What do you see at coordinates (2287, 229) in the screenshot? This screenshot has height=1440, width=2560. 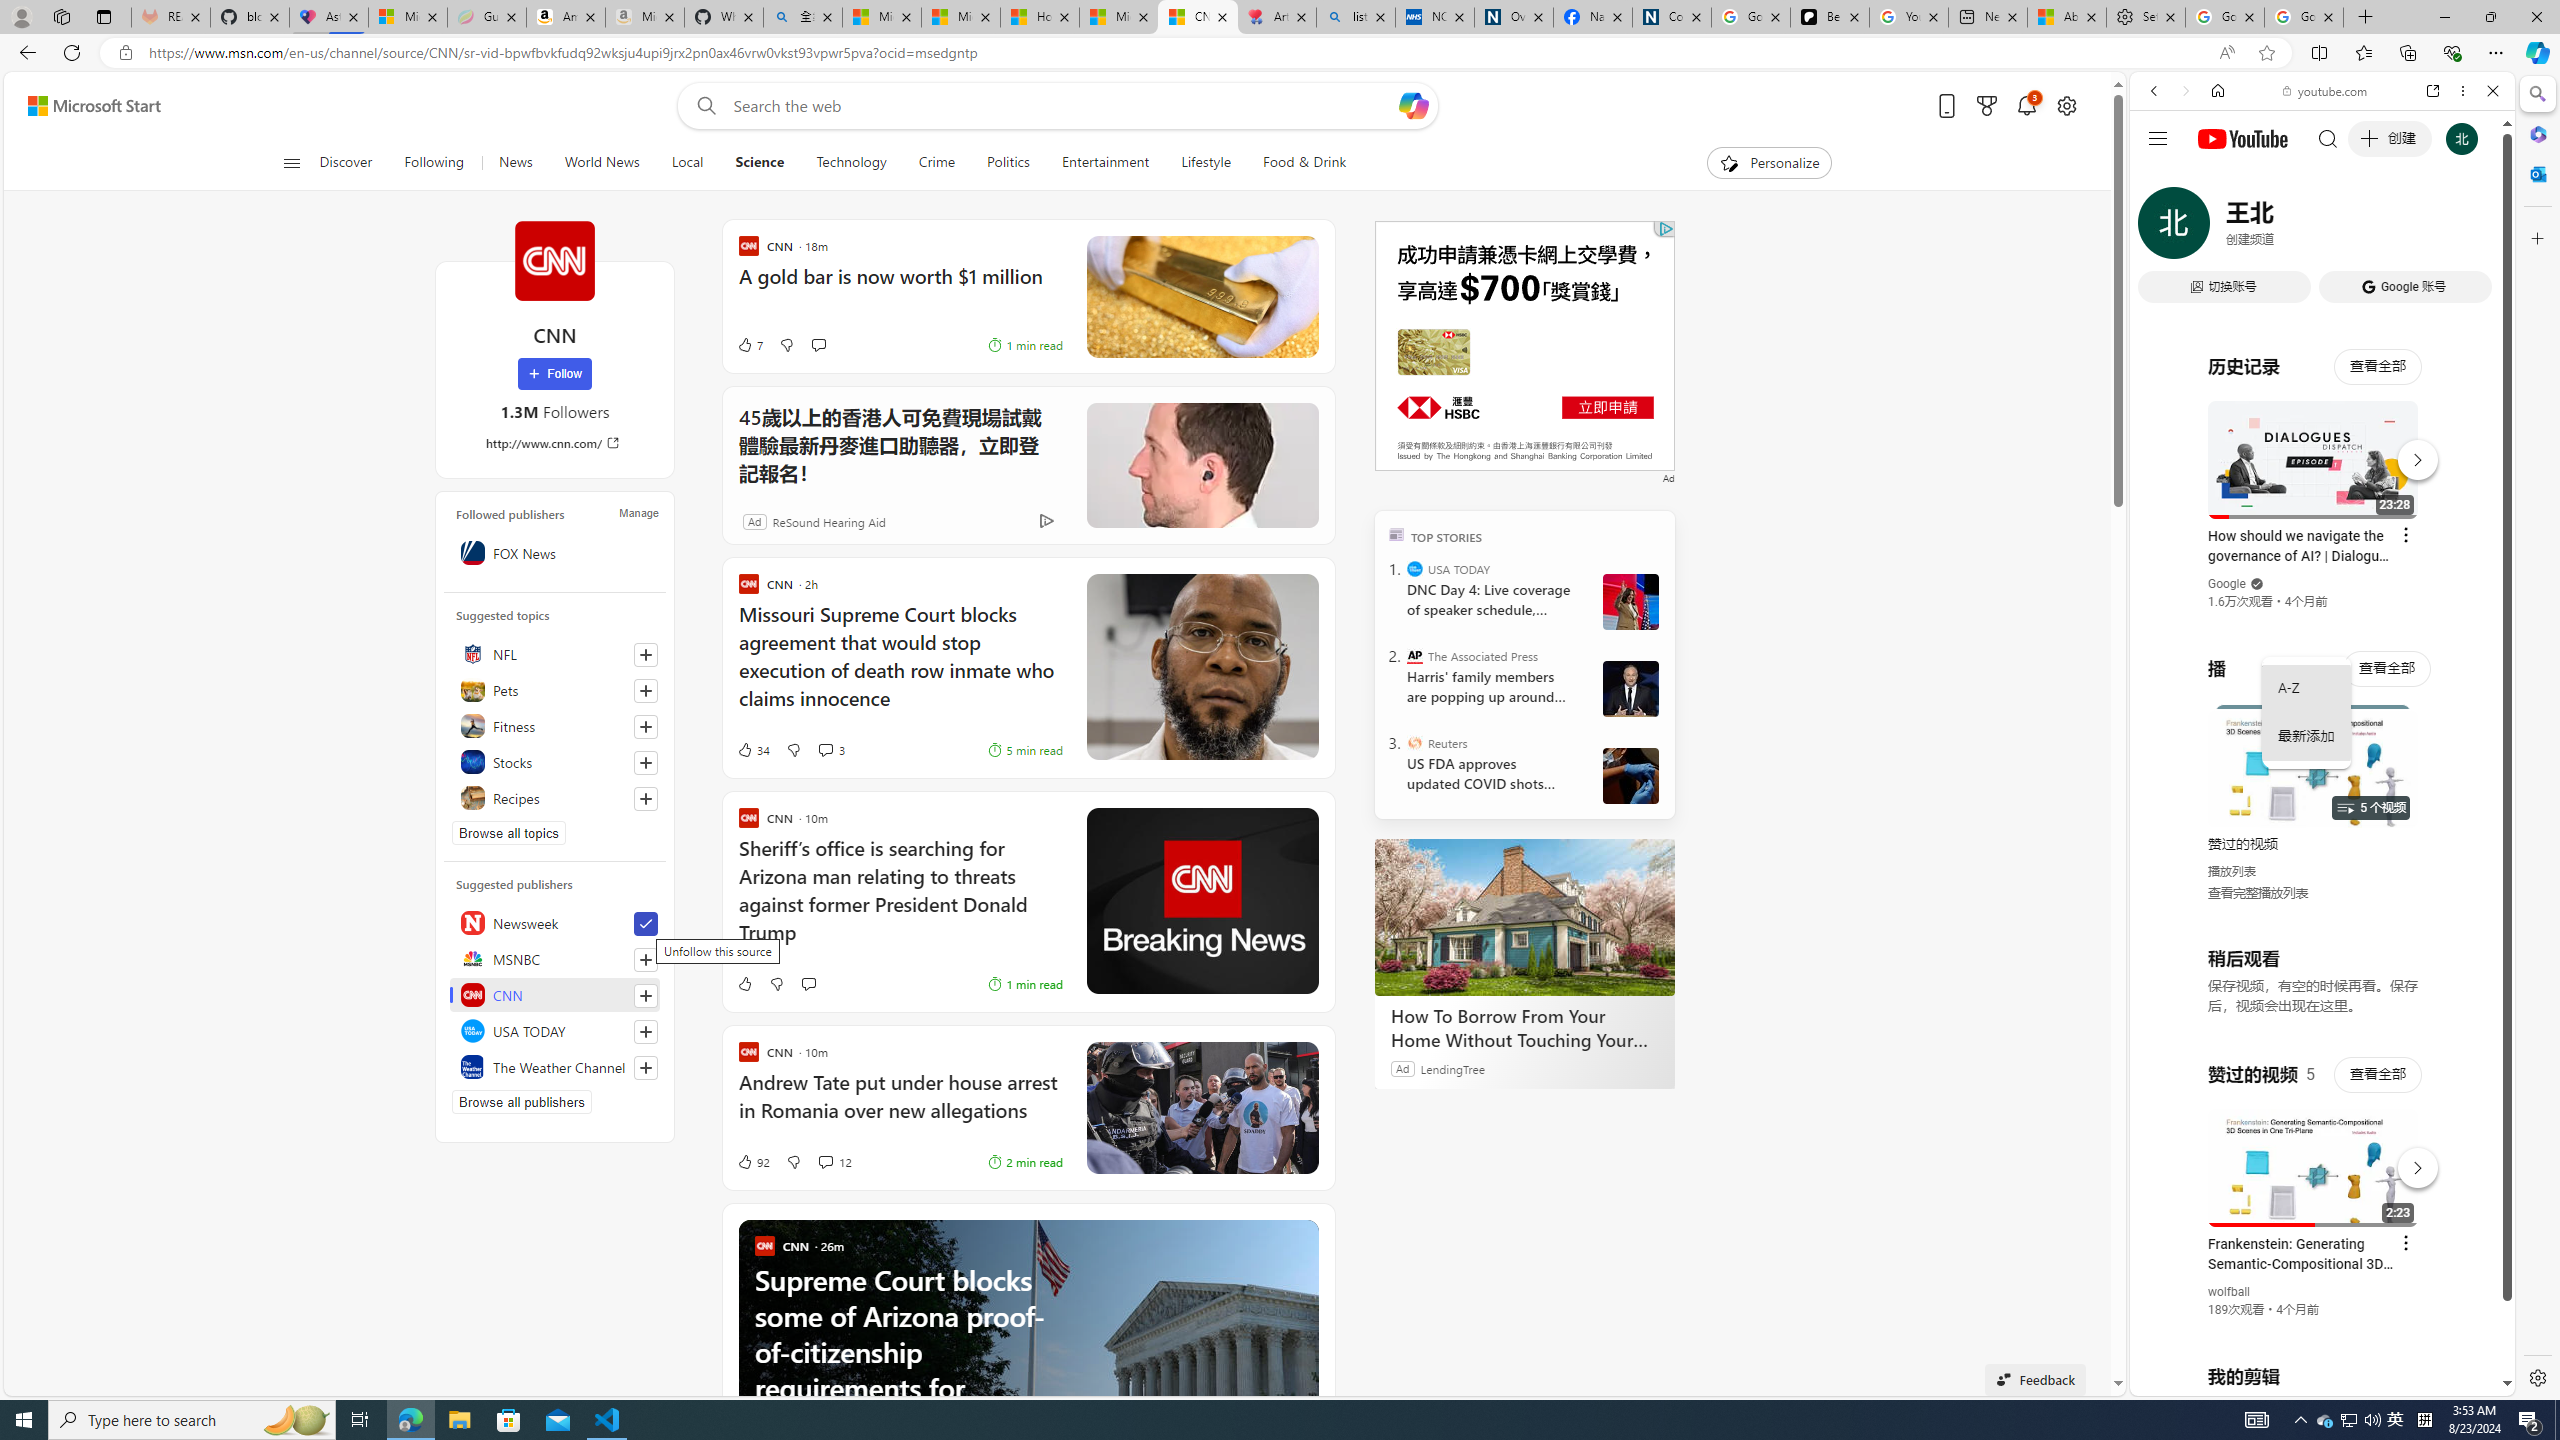 I see `VIDEOS` at bounding box center [2287, 229].